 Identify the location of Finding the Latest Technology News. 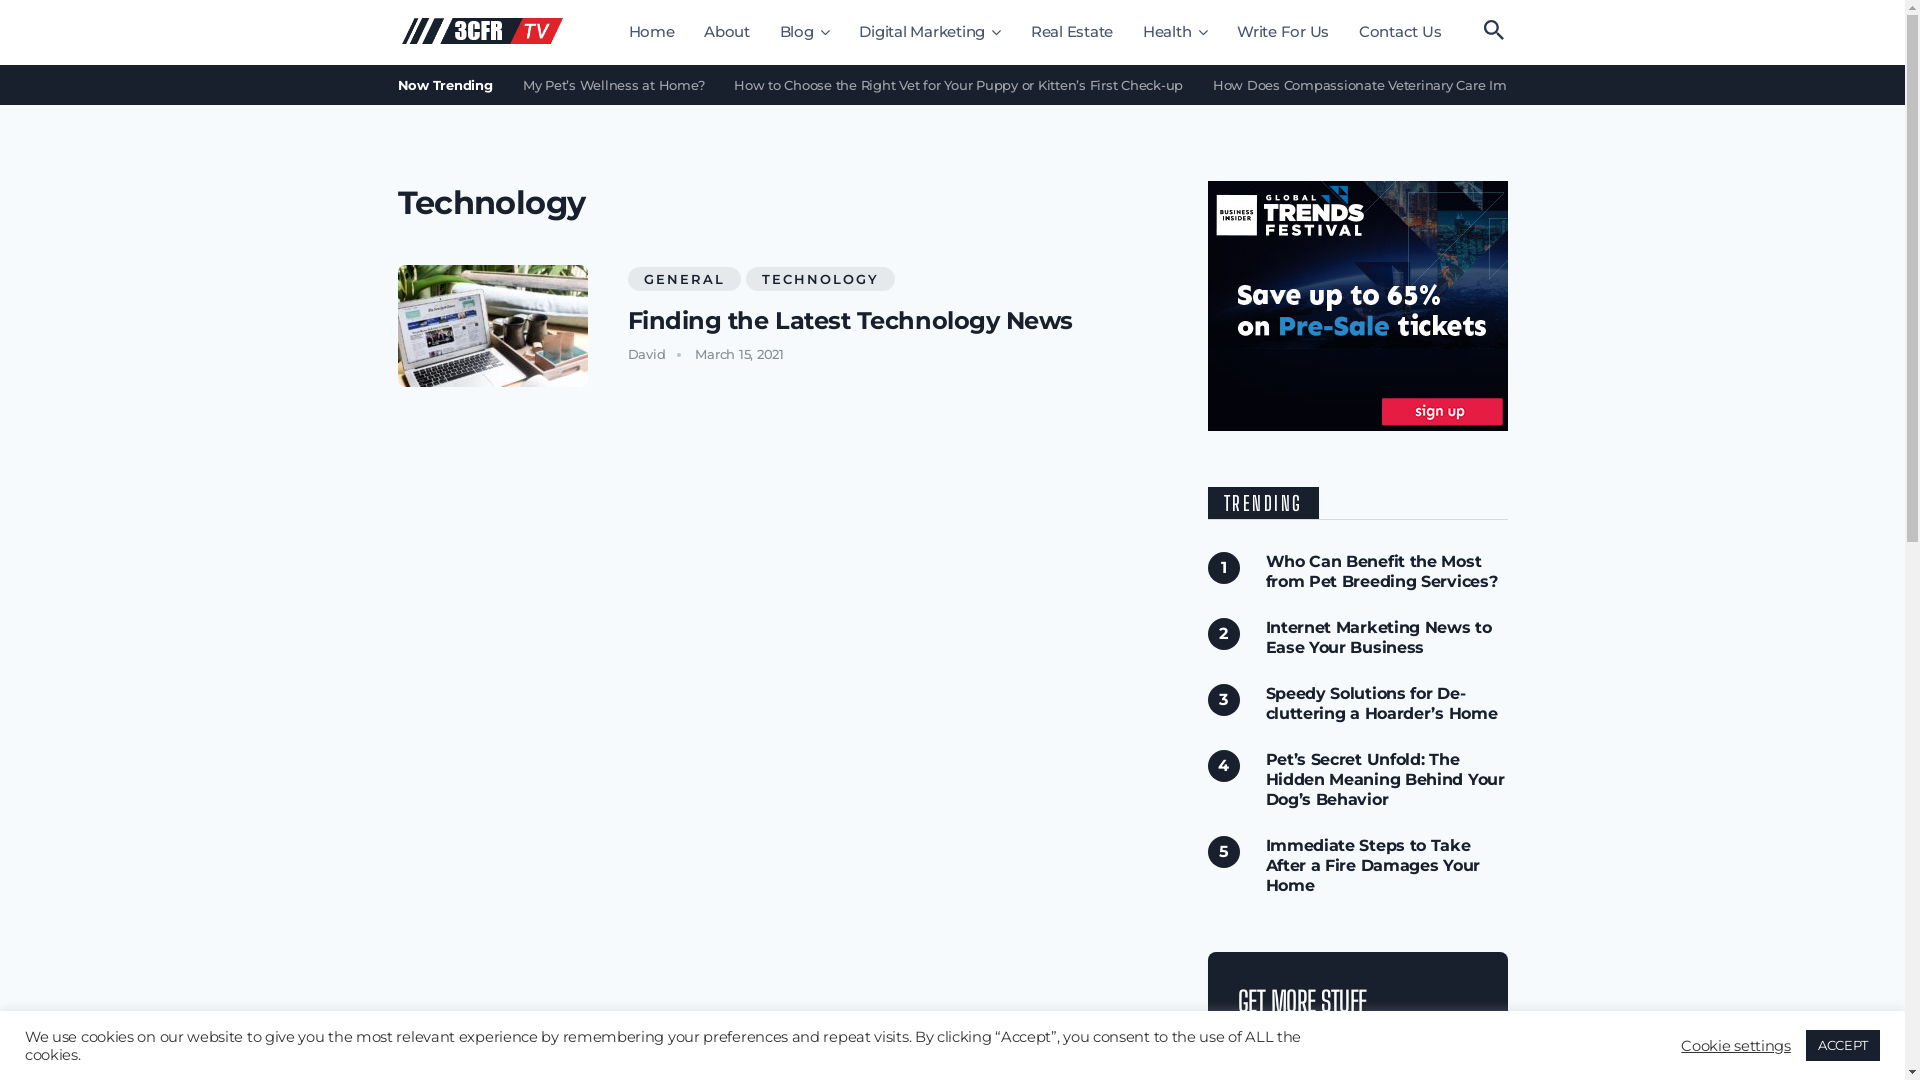
(493, 326).